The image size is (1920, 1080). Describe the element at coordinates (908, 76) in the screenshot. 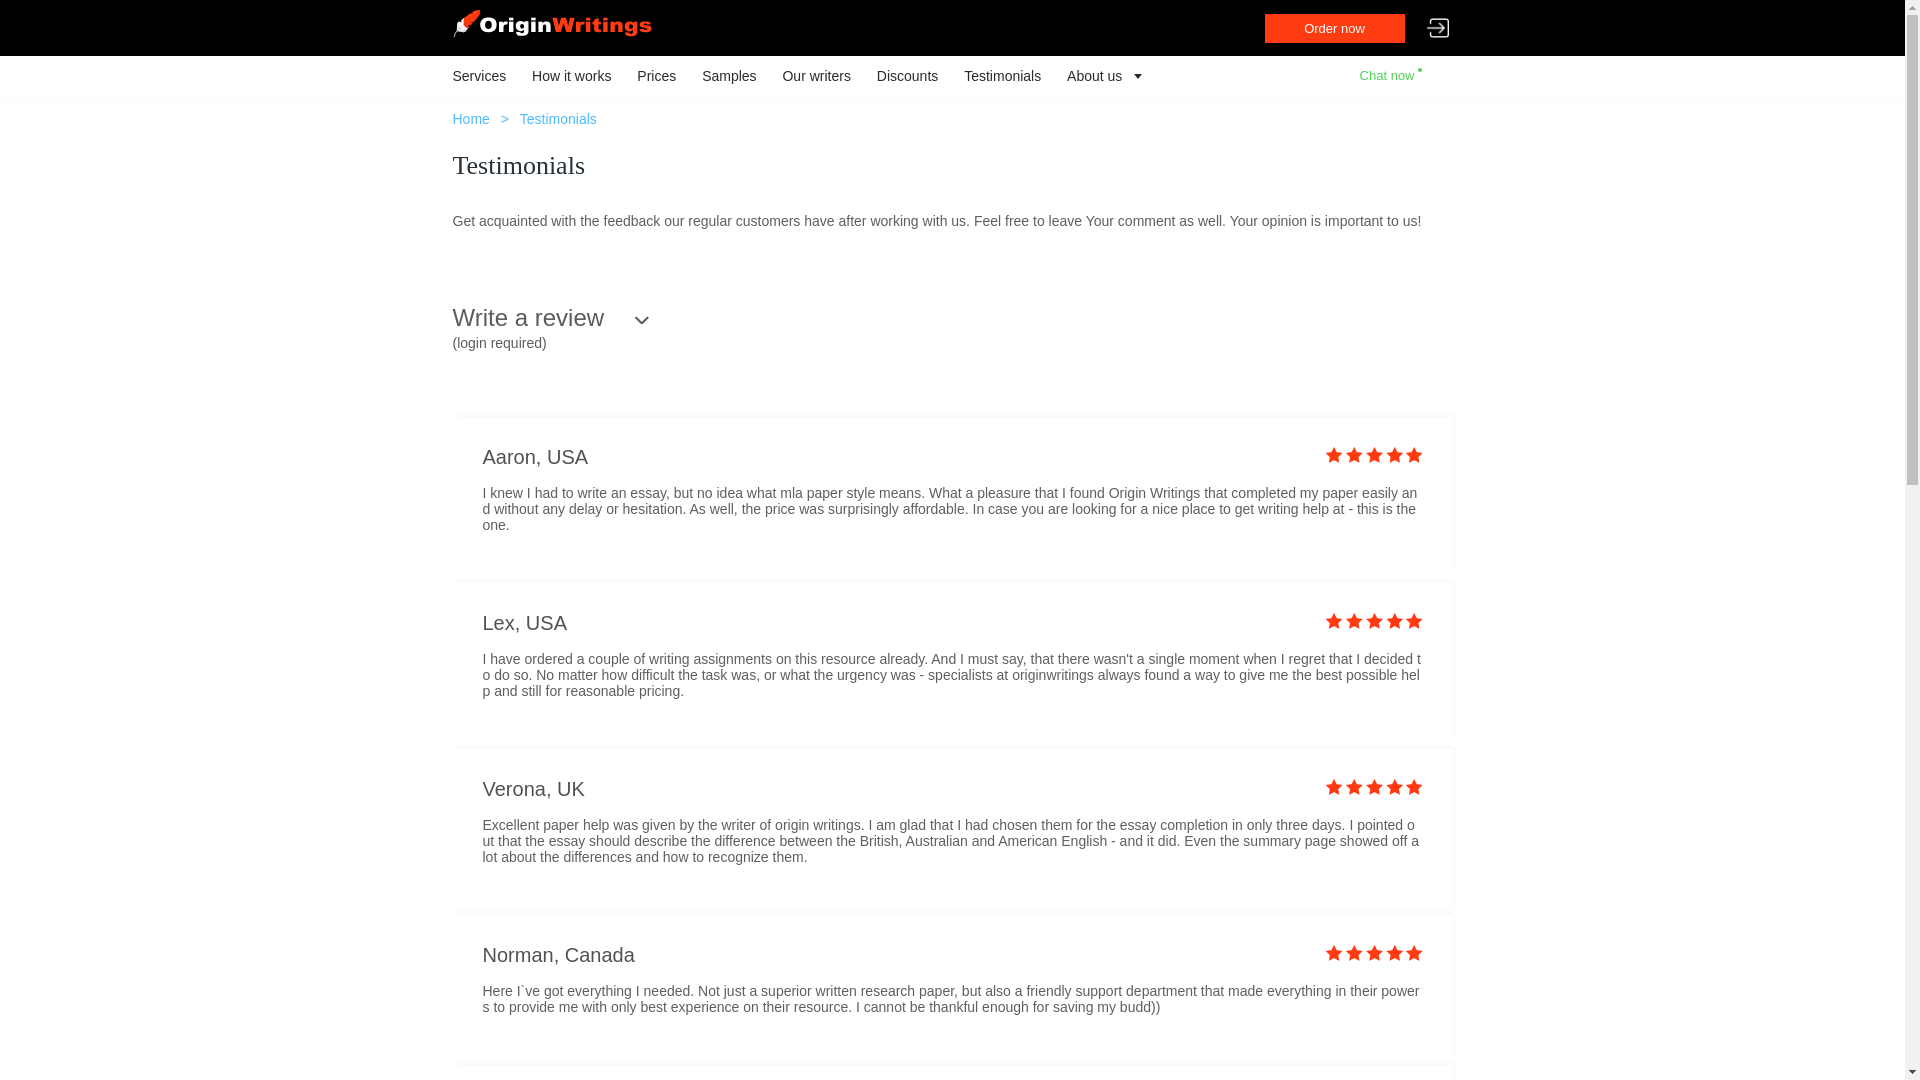

I see `Discounts` at that location.